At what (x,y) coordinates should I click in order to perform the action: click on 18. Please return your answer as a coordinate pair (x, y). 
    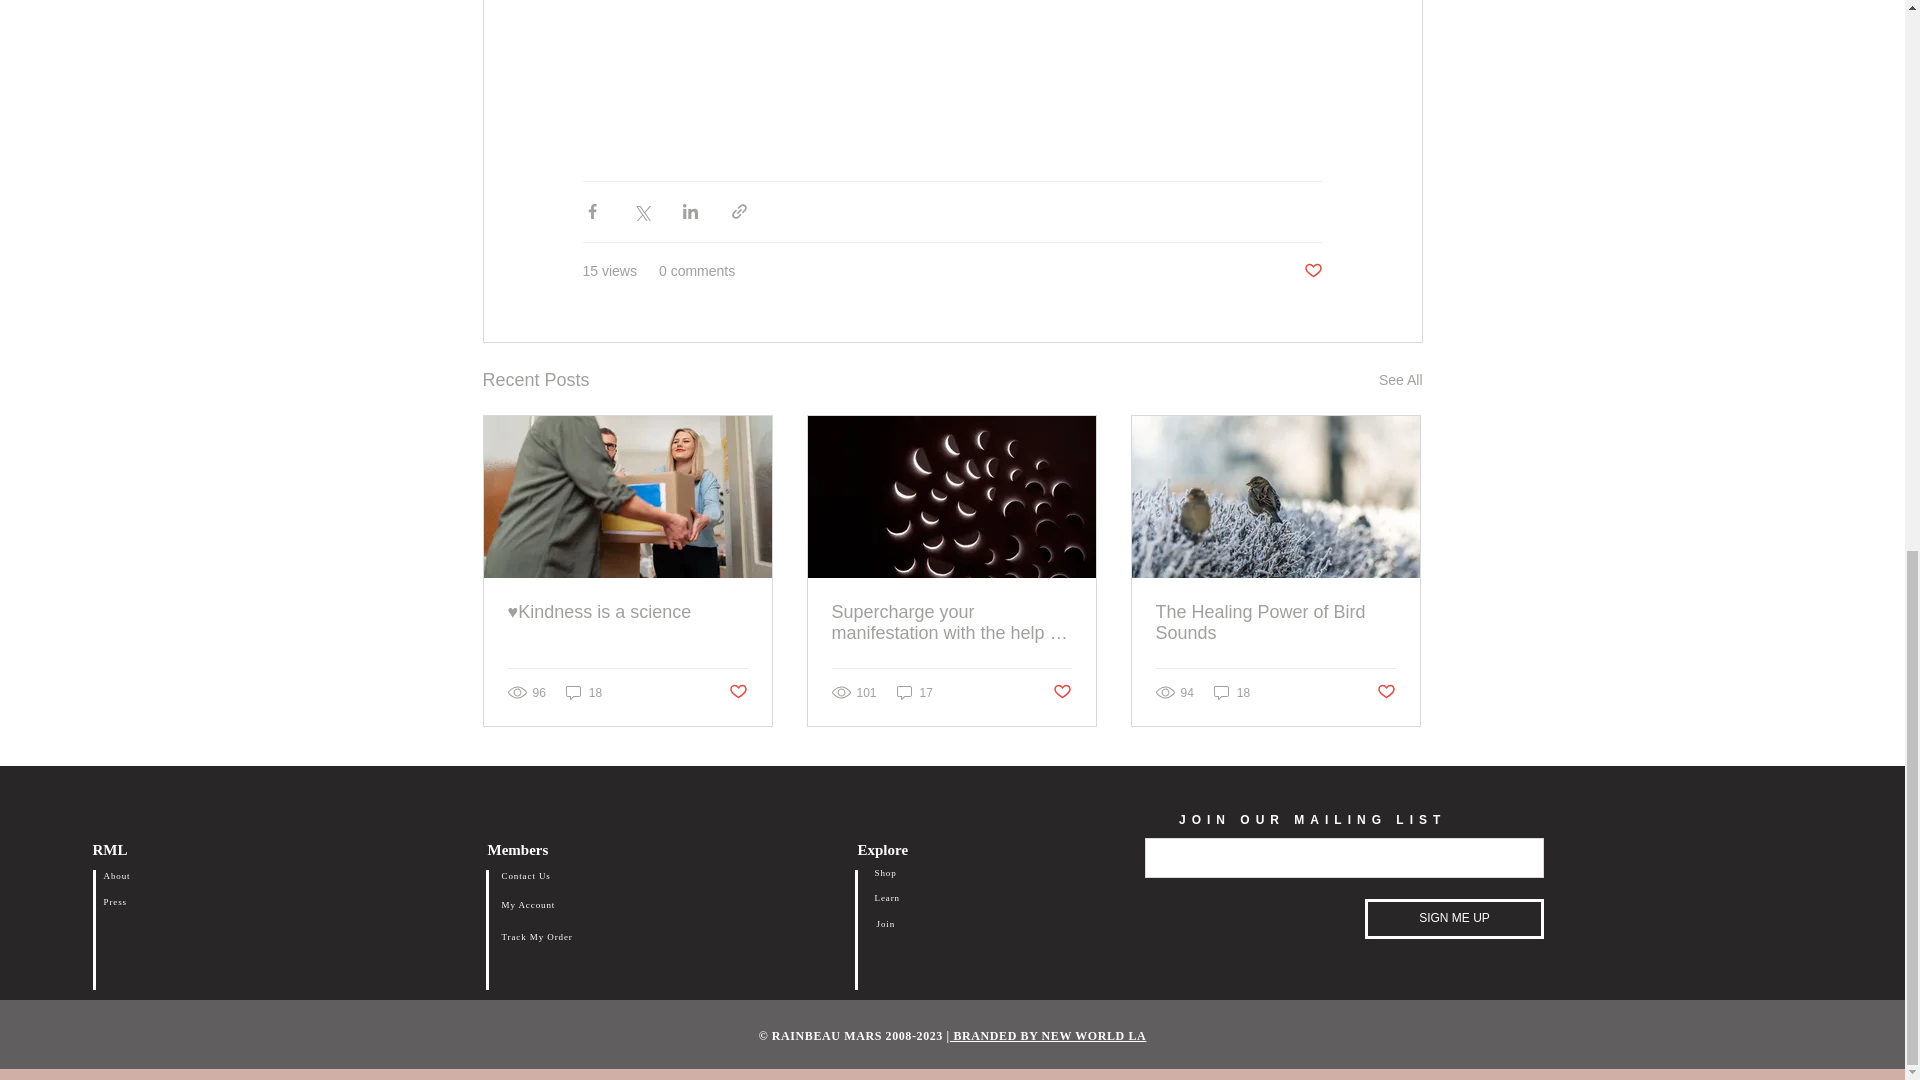
    Looking at the image, I should click on (1231, 692).